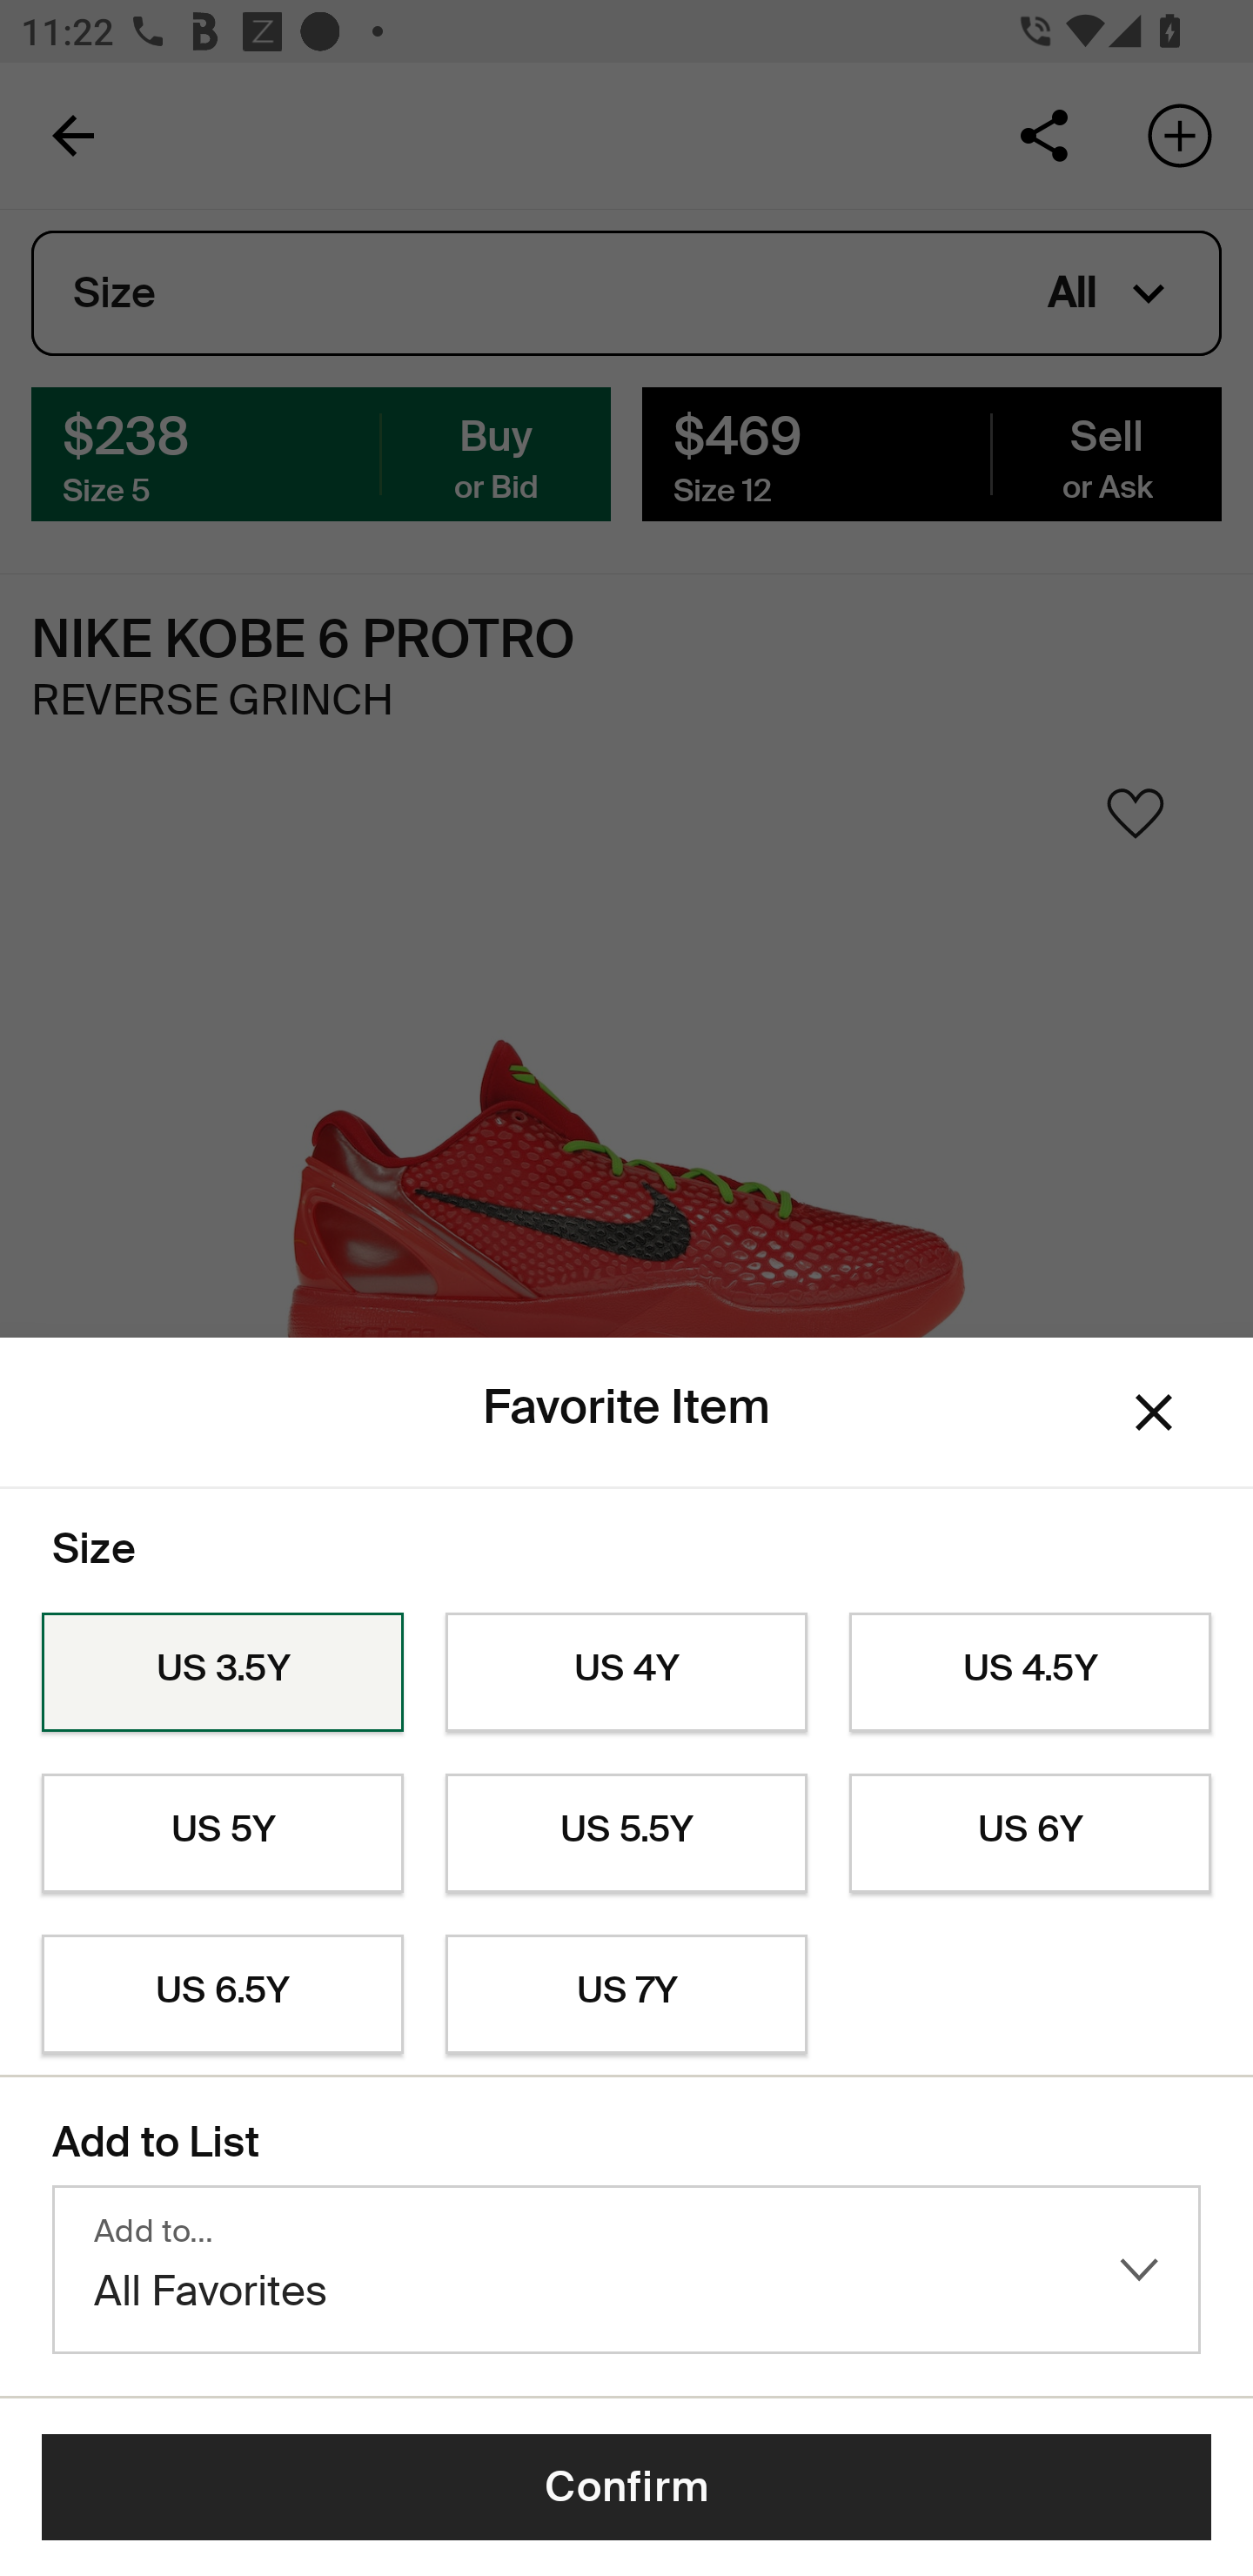 This screenshot has width=1253, height=2576. Describe the element at coordinates (222, 1673) in the screenshot. I see `US 3.5Y` at that location.